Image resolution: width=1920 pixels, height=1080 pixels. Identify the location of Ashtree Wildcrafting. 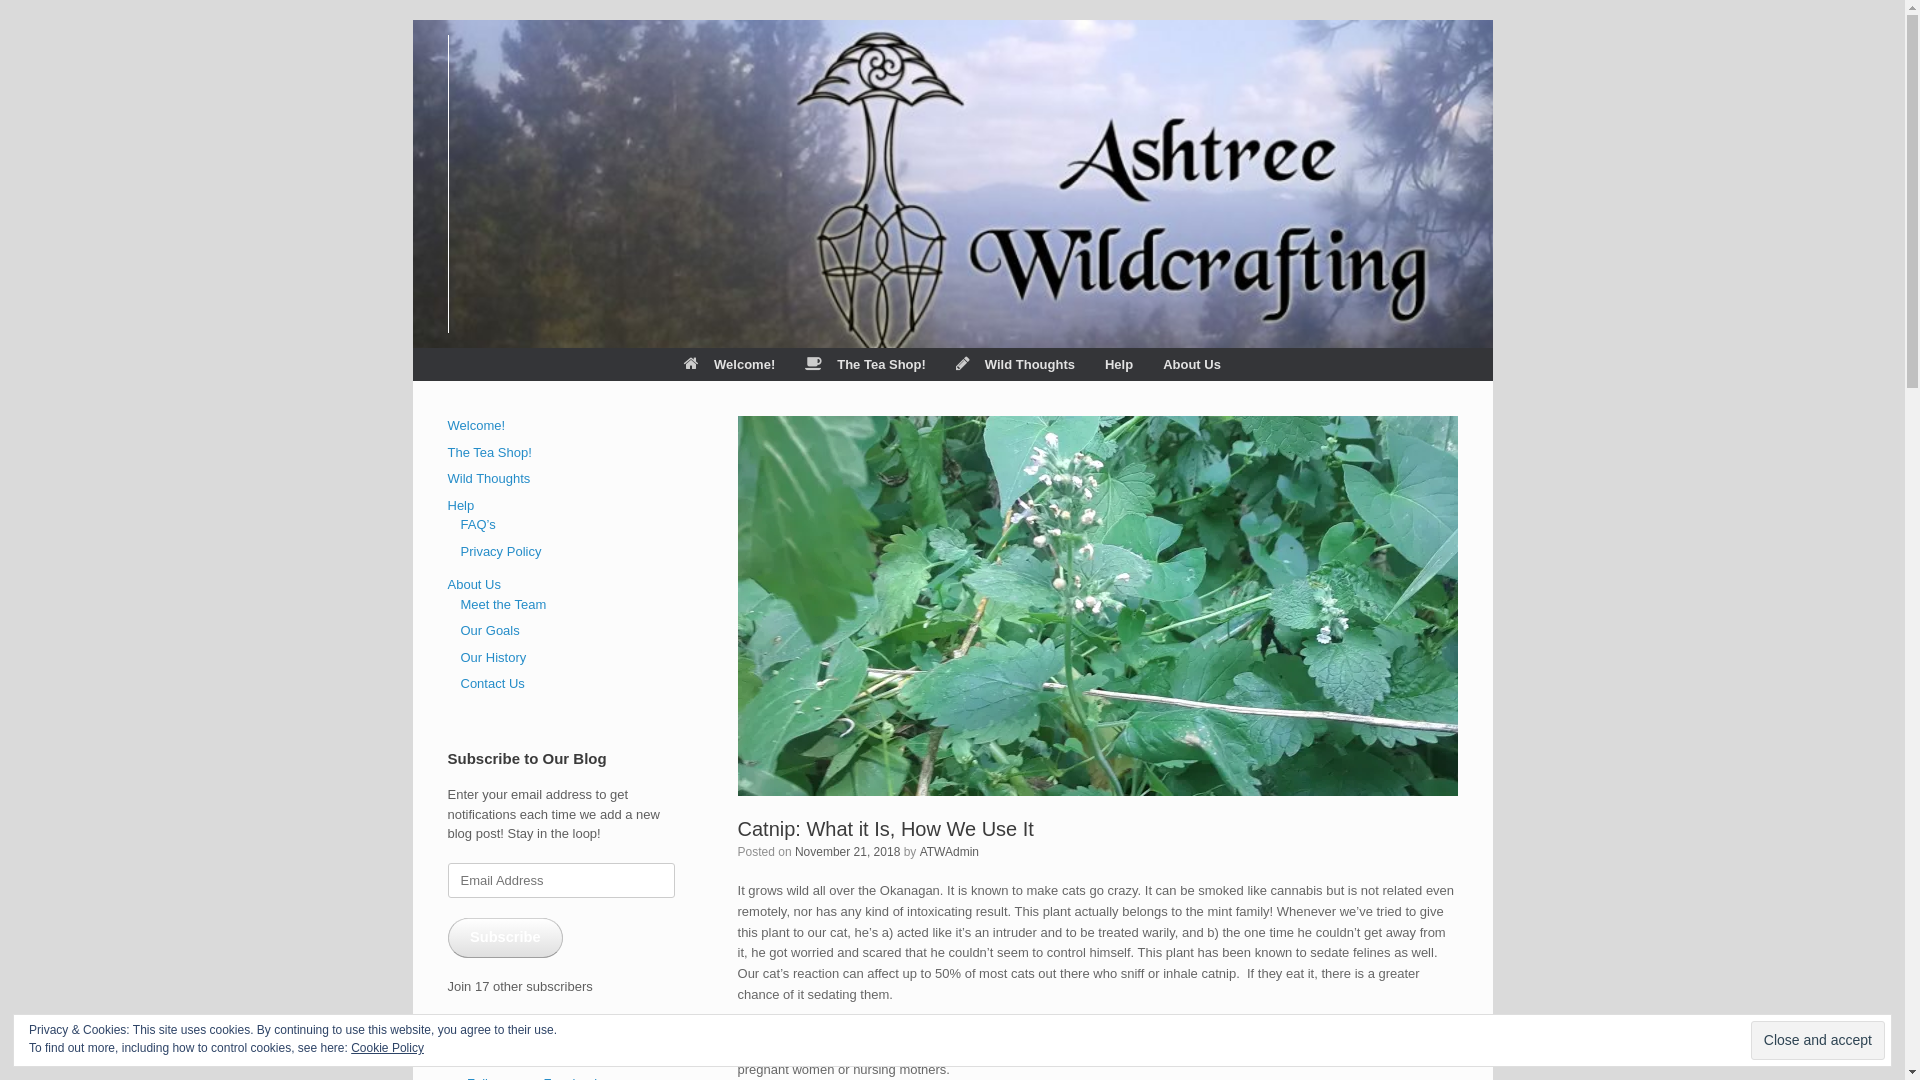
(448, 184).